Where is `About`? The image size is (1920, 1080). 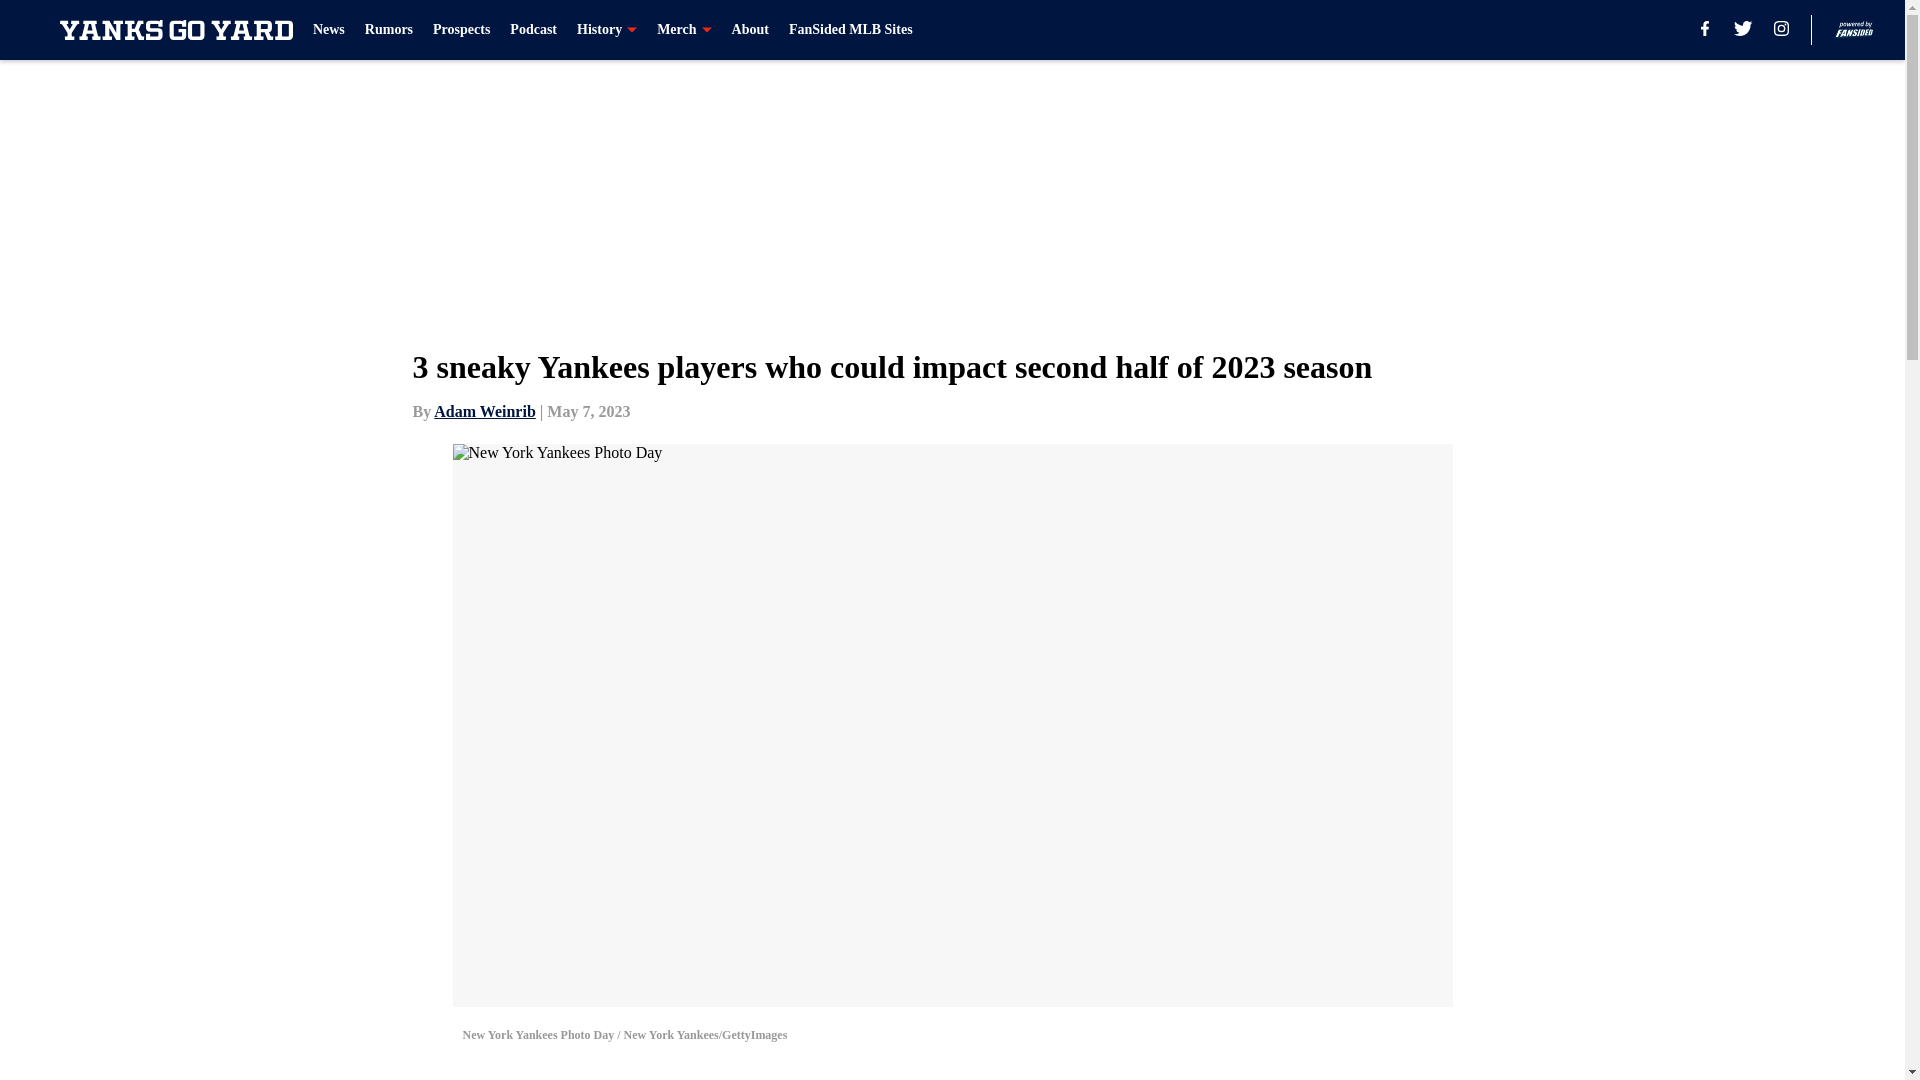 About is located at coordinates (750, 30).